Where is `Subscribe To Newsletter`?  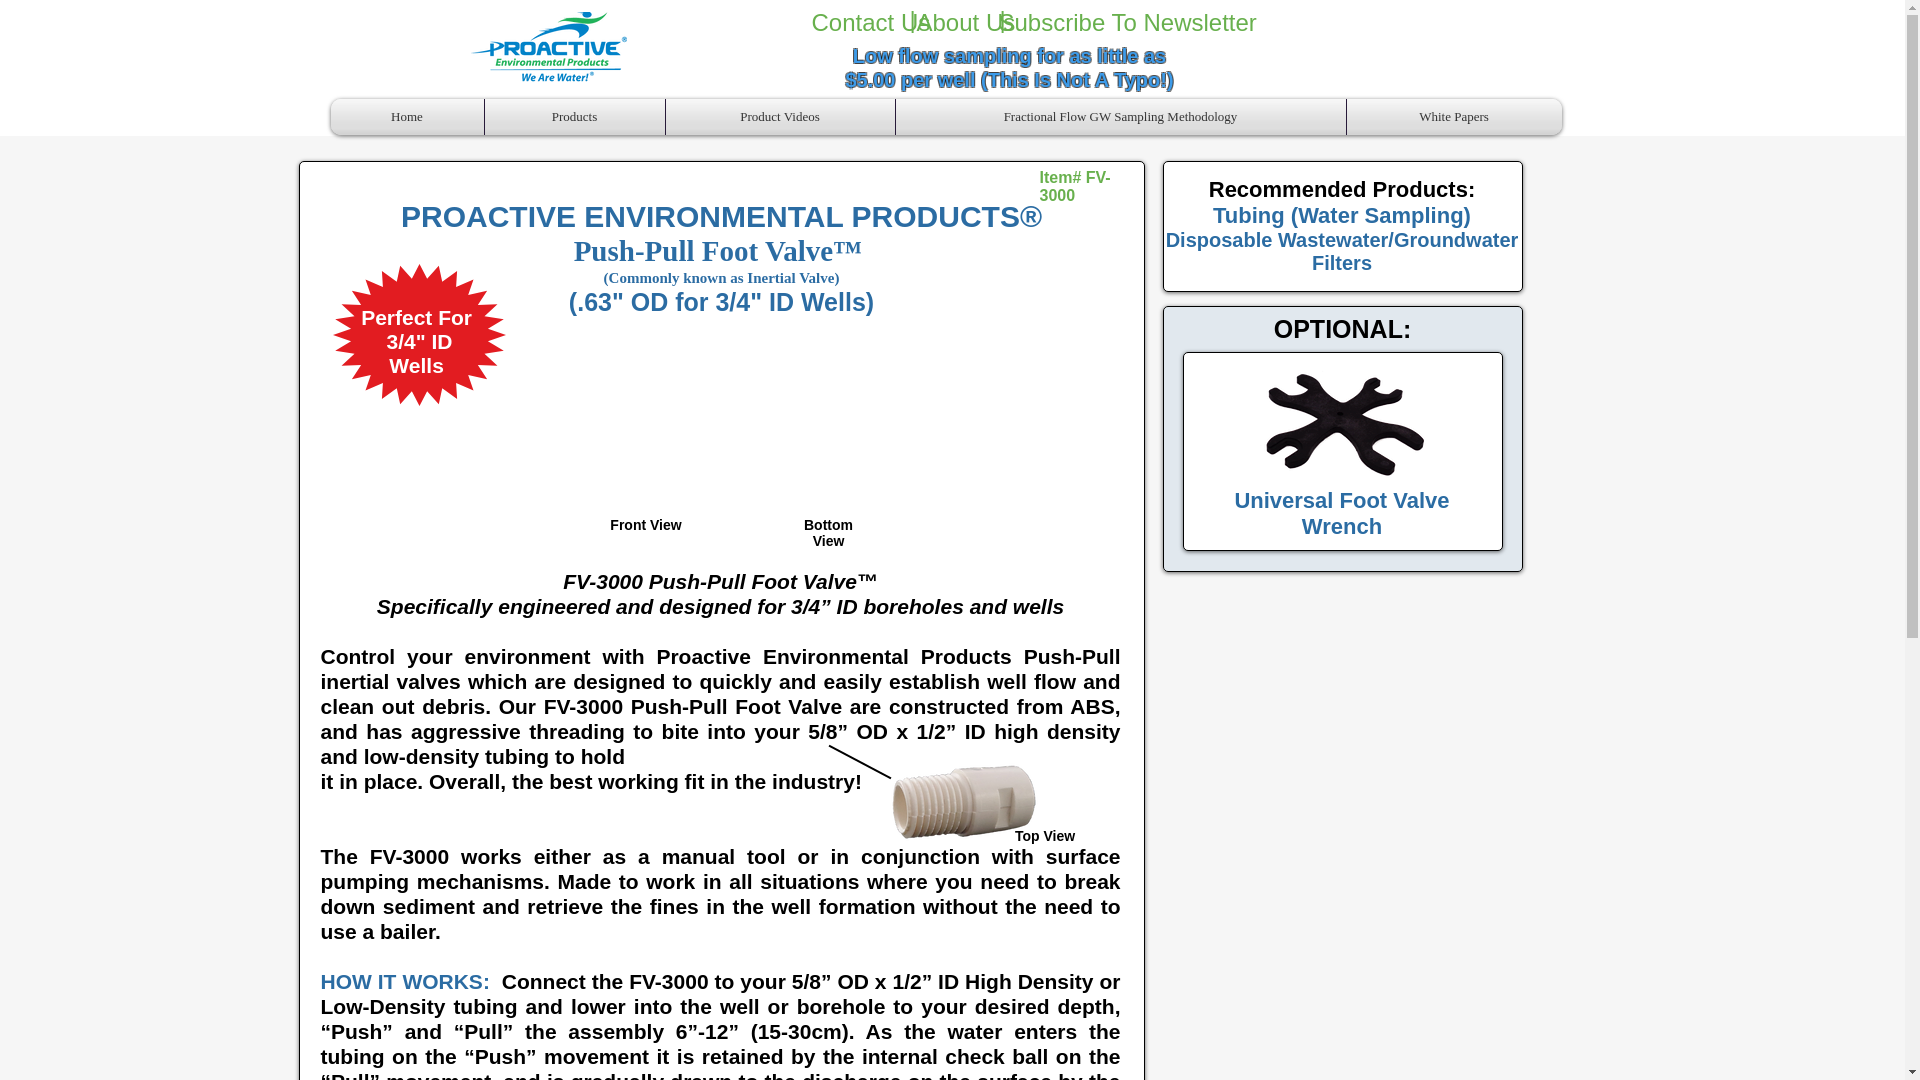
Subscribe To Newsletter is located at coordinates (1126, 23).